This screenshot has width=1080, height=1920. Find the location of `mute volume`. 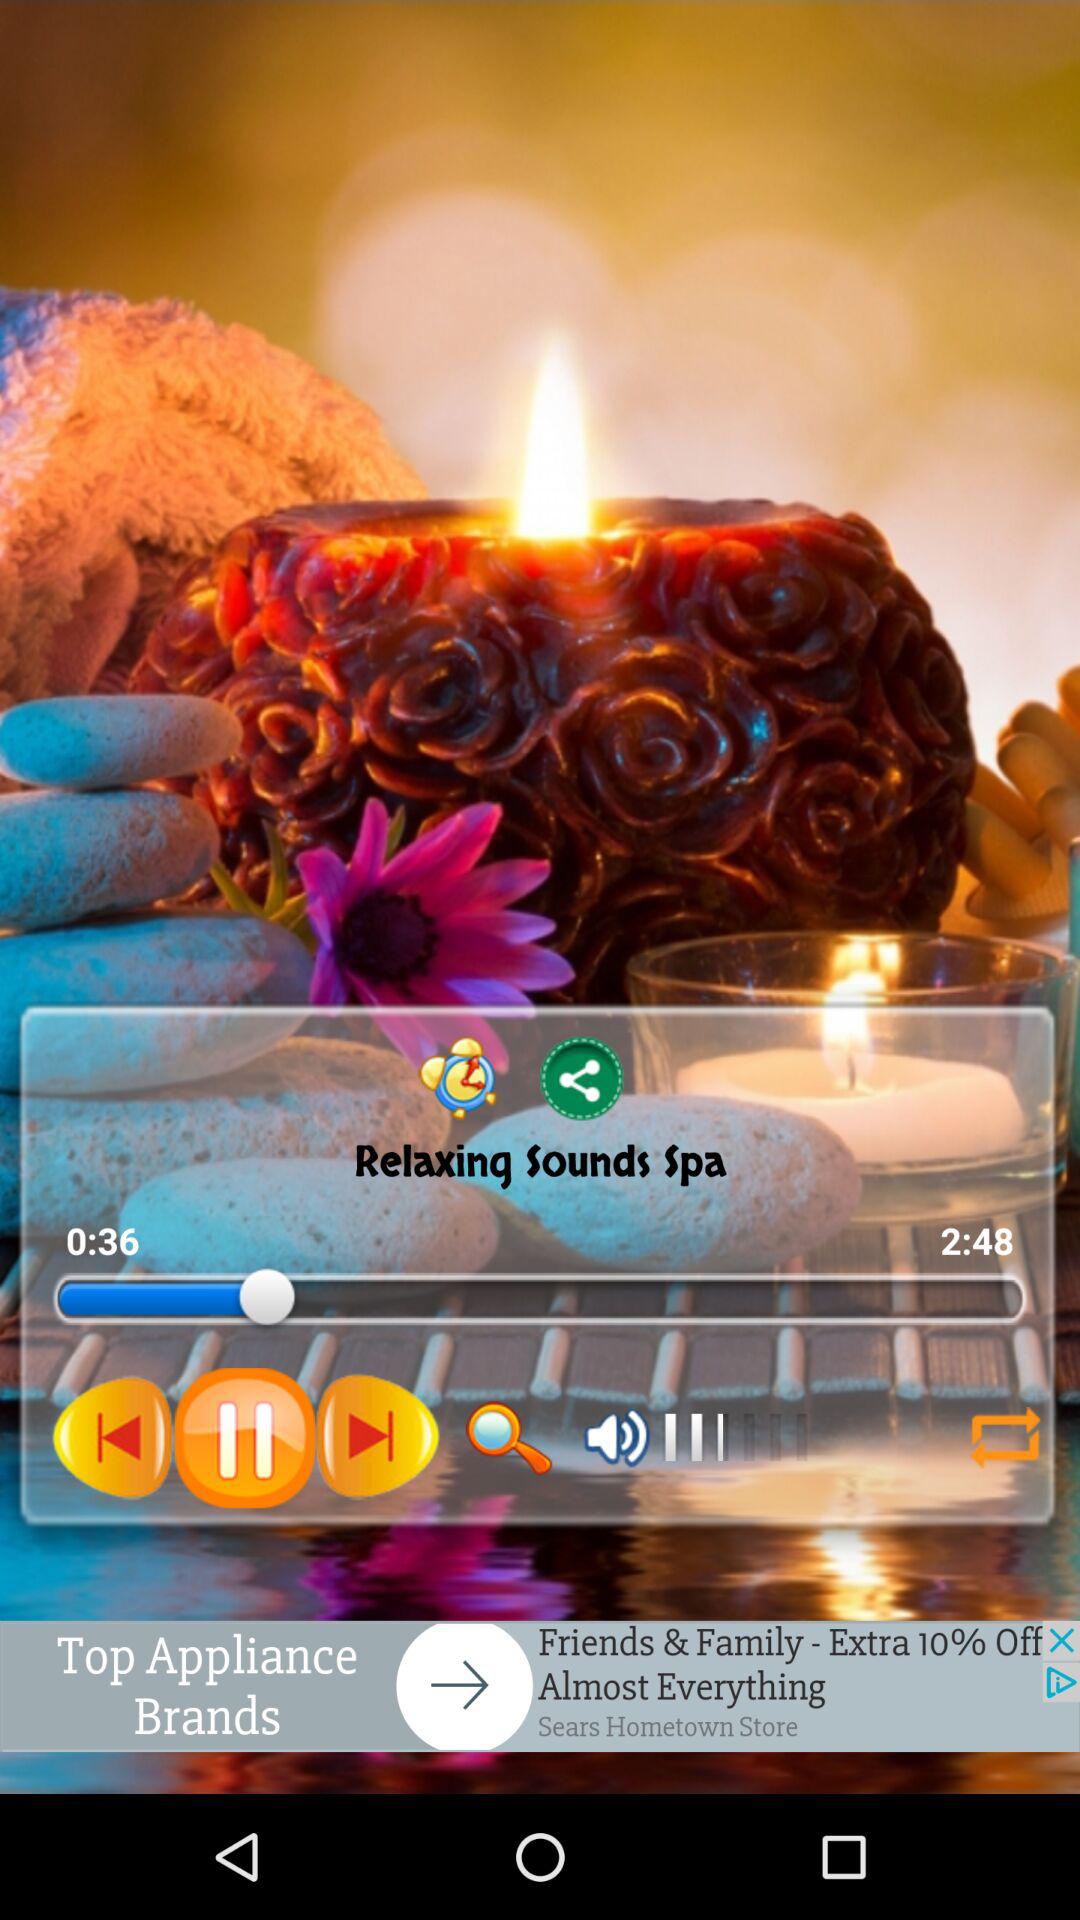

mute volume is located at coordinates (616, 1437).